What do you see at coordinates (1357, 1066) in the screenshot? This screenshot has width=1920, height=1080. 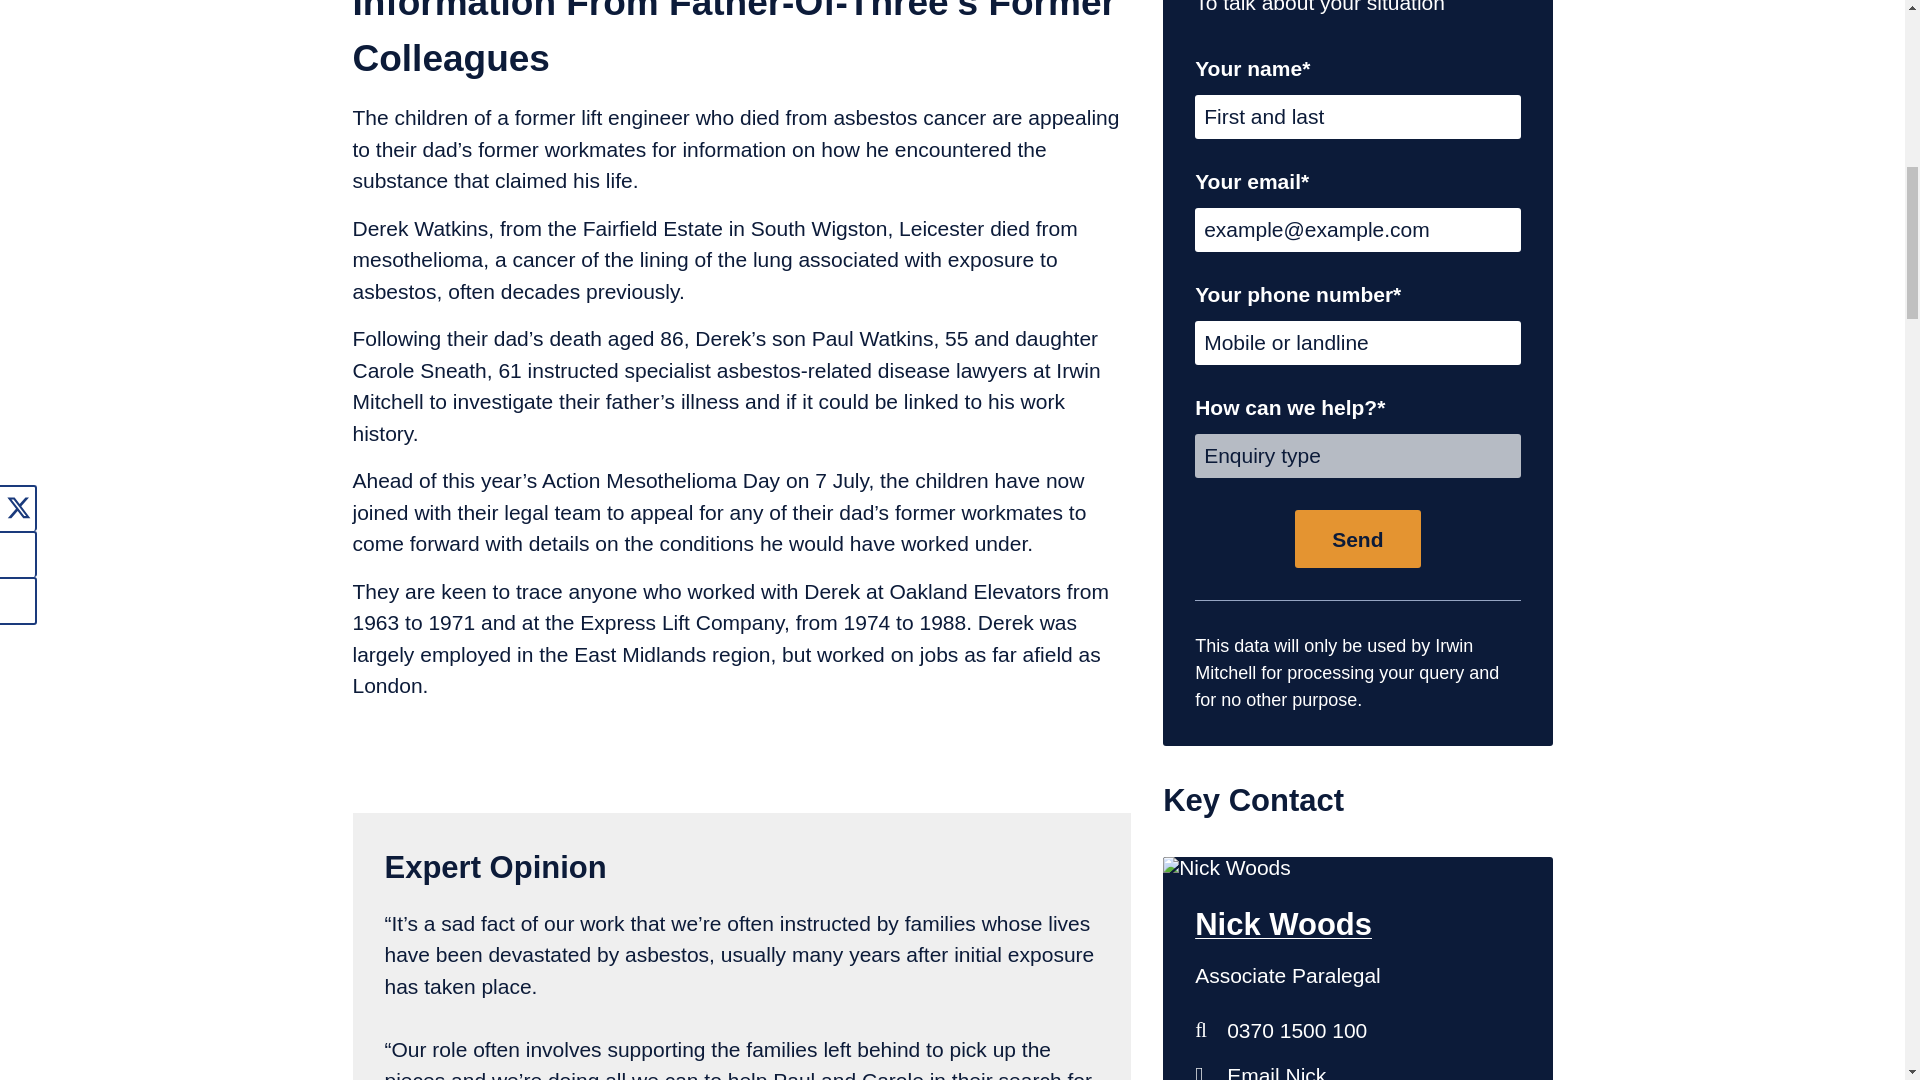 I see `Contact Nick Woods` at bounding box center [1357, 1066].